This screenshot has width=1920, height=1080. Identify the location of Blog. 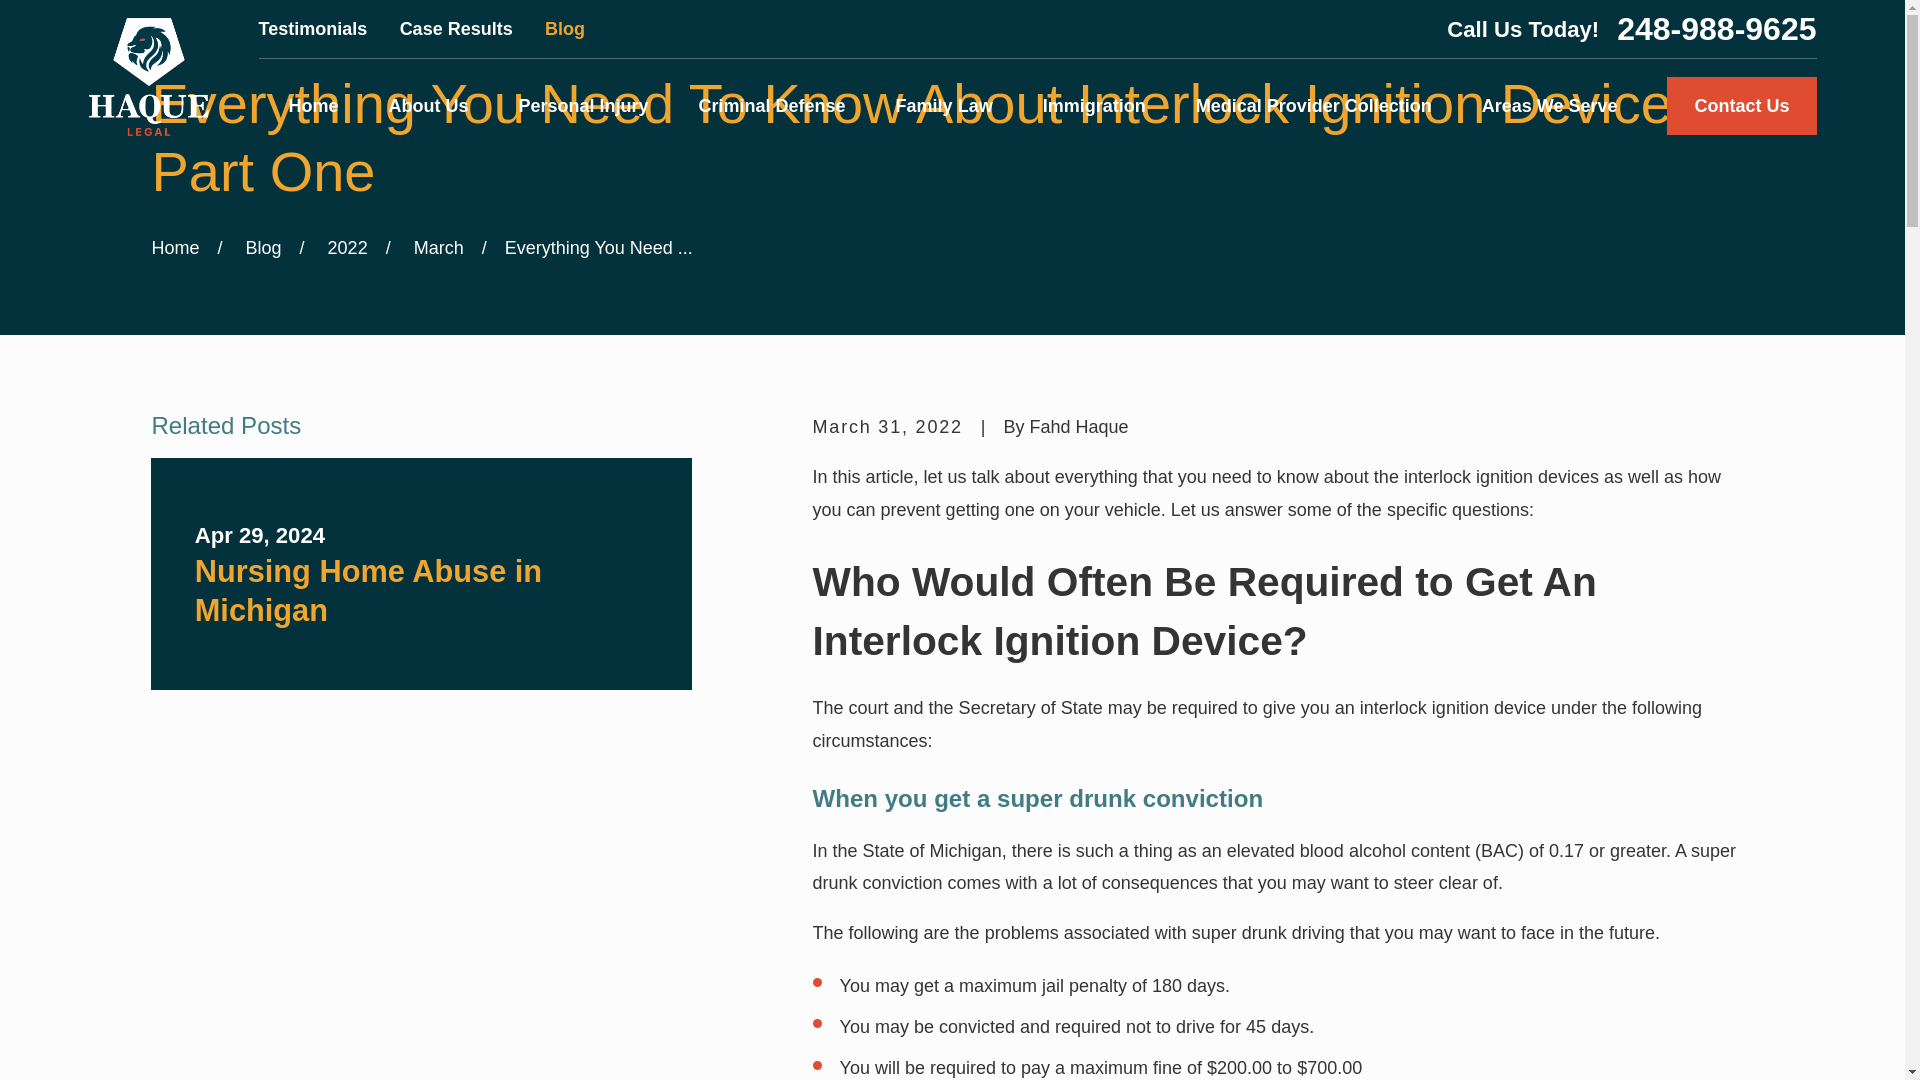
(565, 28).